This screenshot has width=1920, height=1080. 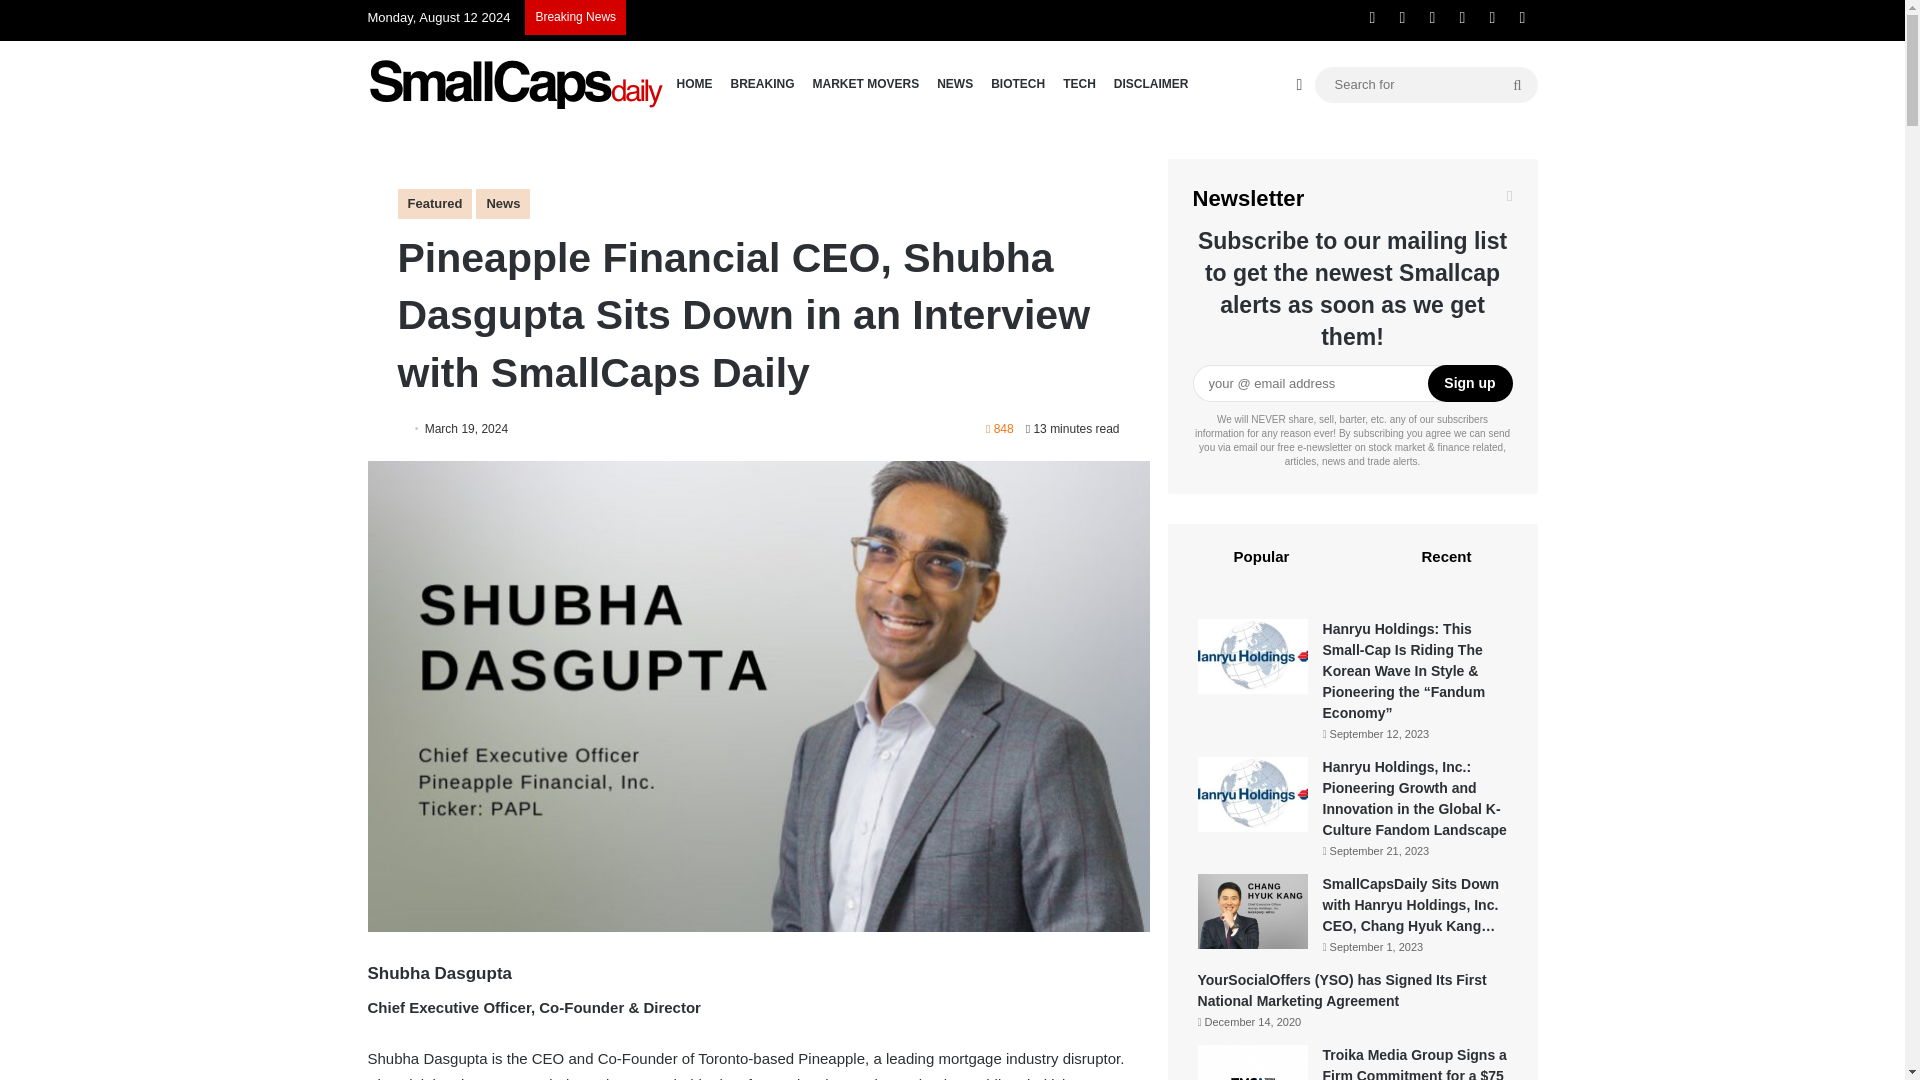 What do you see at coordinates (434, 204) in the screenshot?
I see `Featured` at bounding box center [434, 204].